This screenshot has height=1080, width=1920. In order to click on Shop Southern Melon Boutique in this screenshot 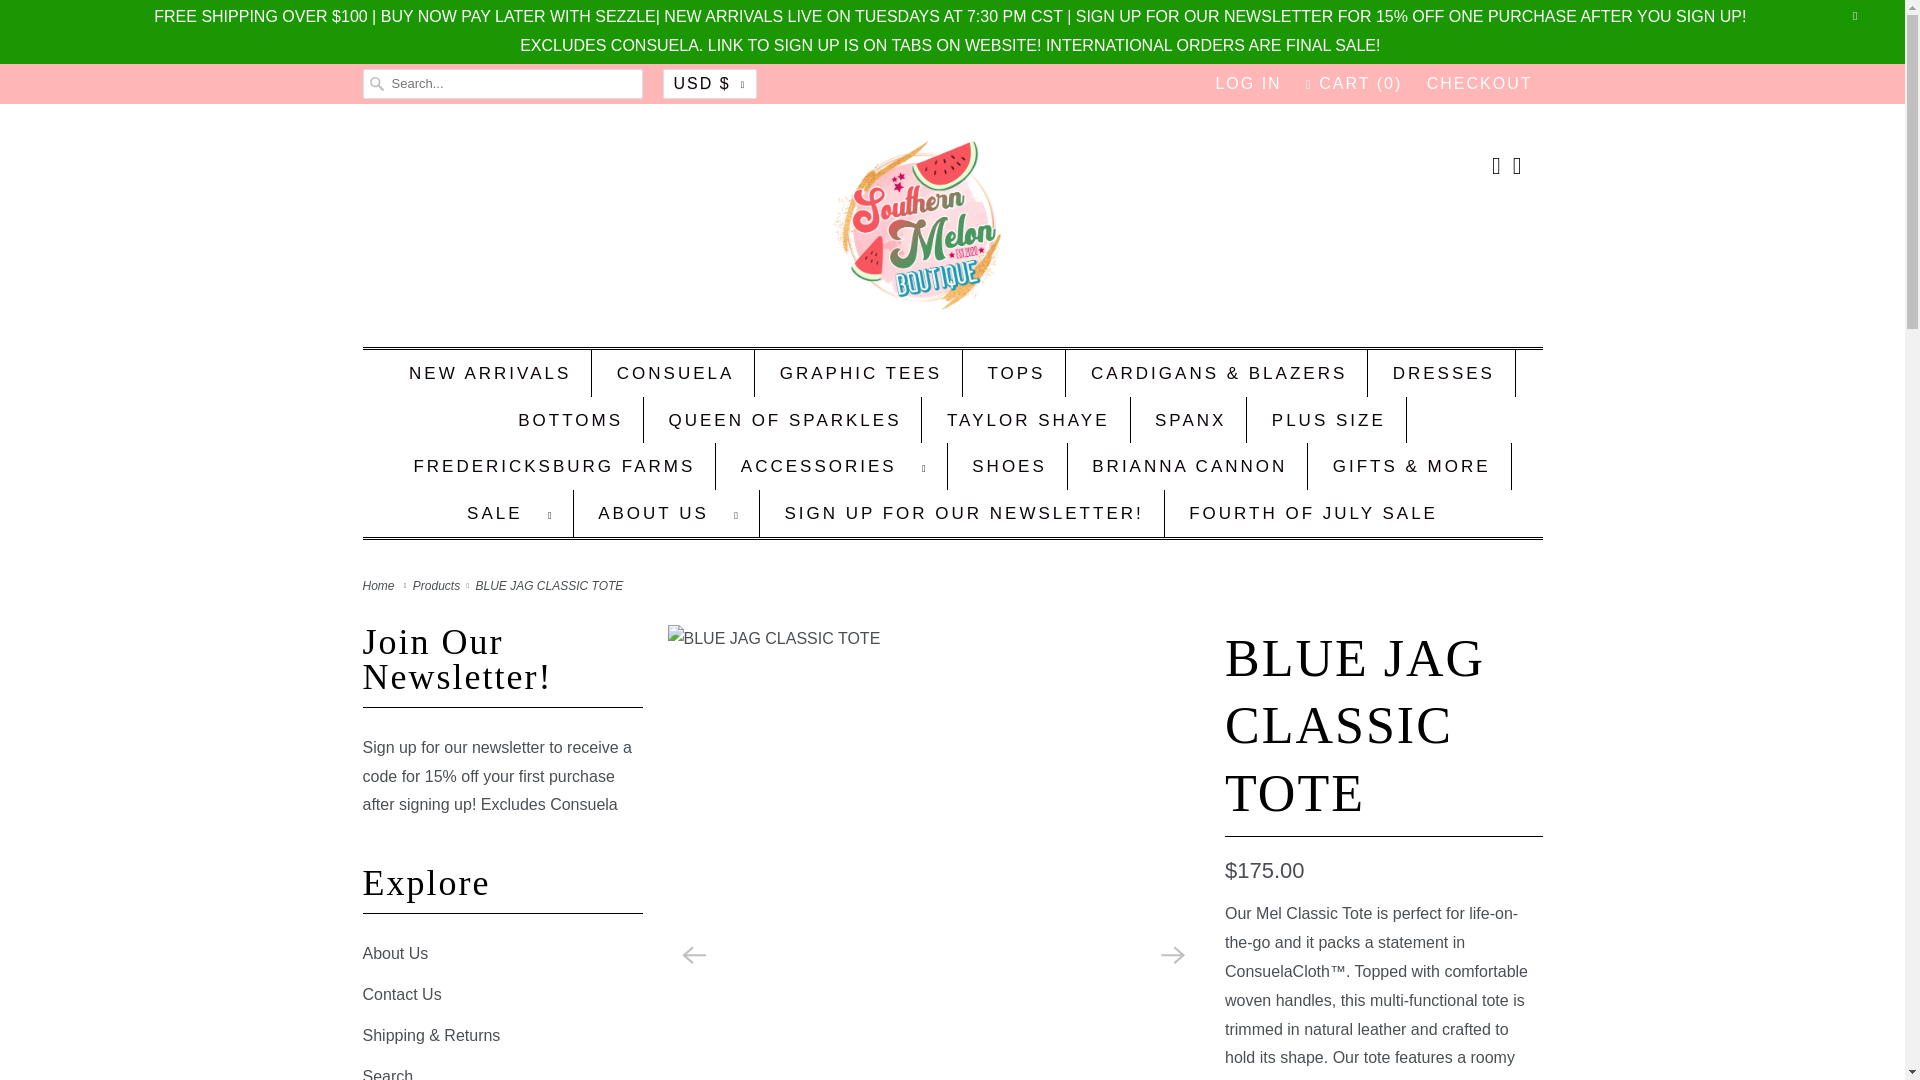, I will do `click(952, 230)`.